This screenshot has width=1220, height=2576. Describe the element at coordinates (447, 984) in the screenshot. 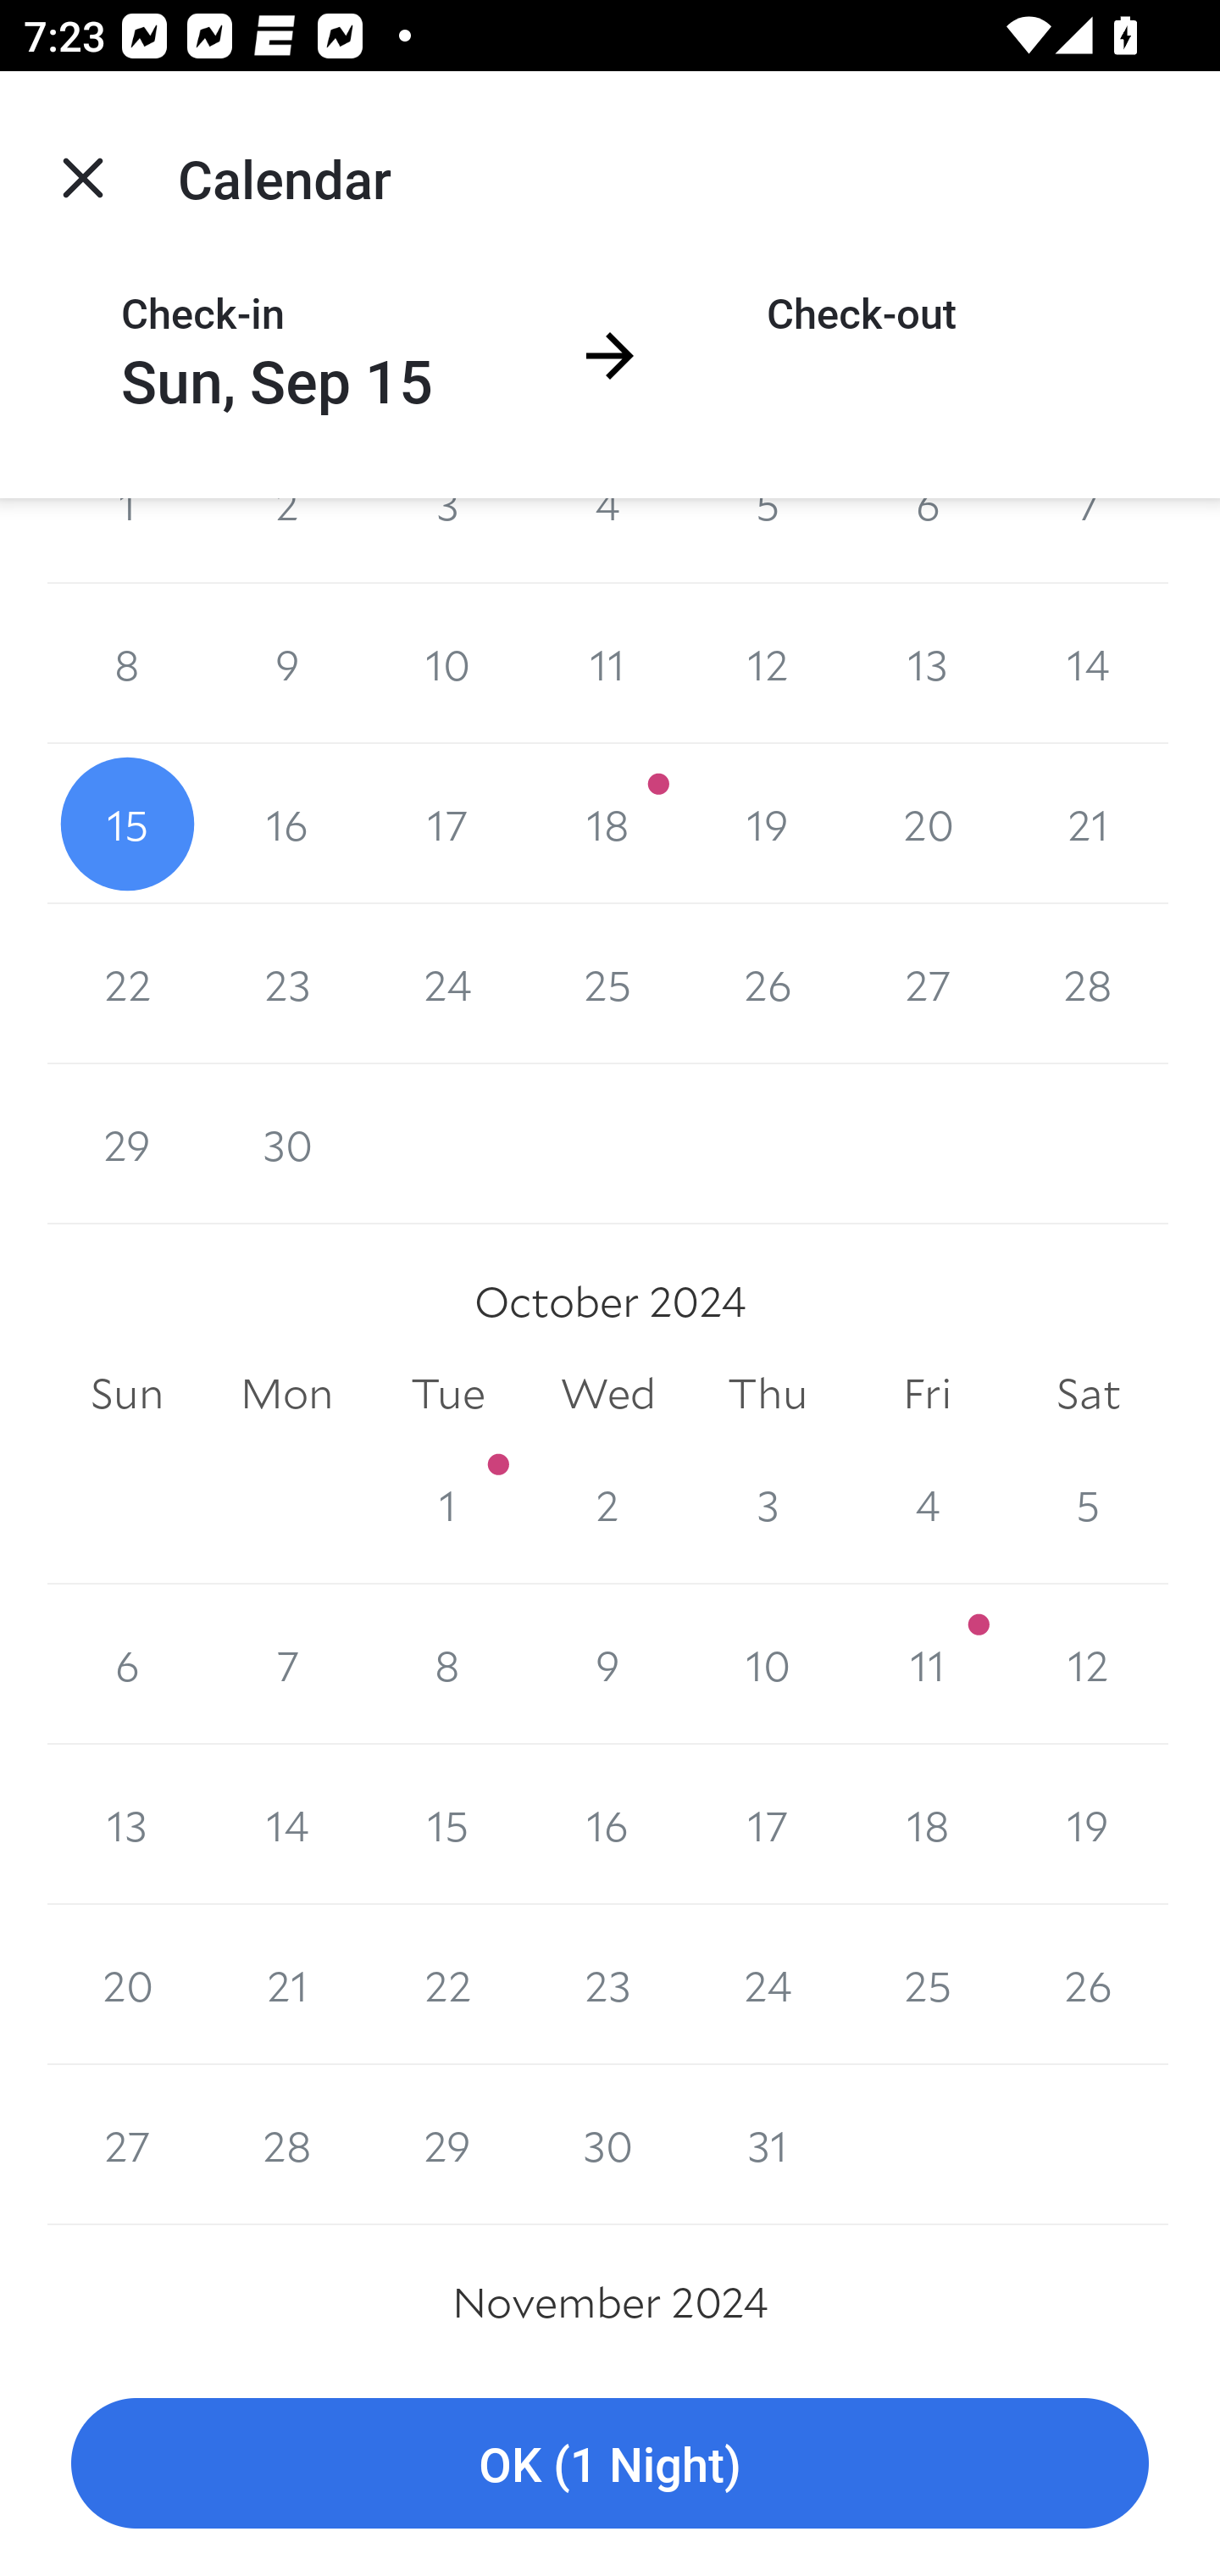

I see `24 24 September 2024` at that location.